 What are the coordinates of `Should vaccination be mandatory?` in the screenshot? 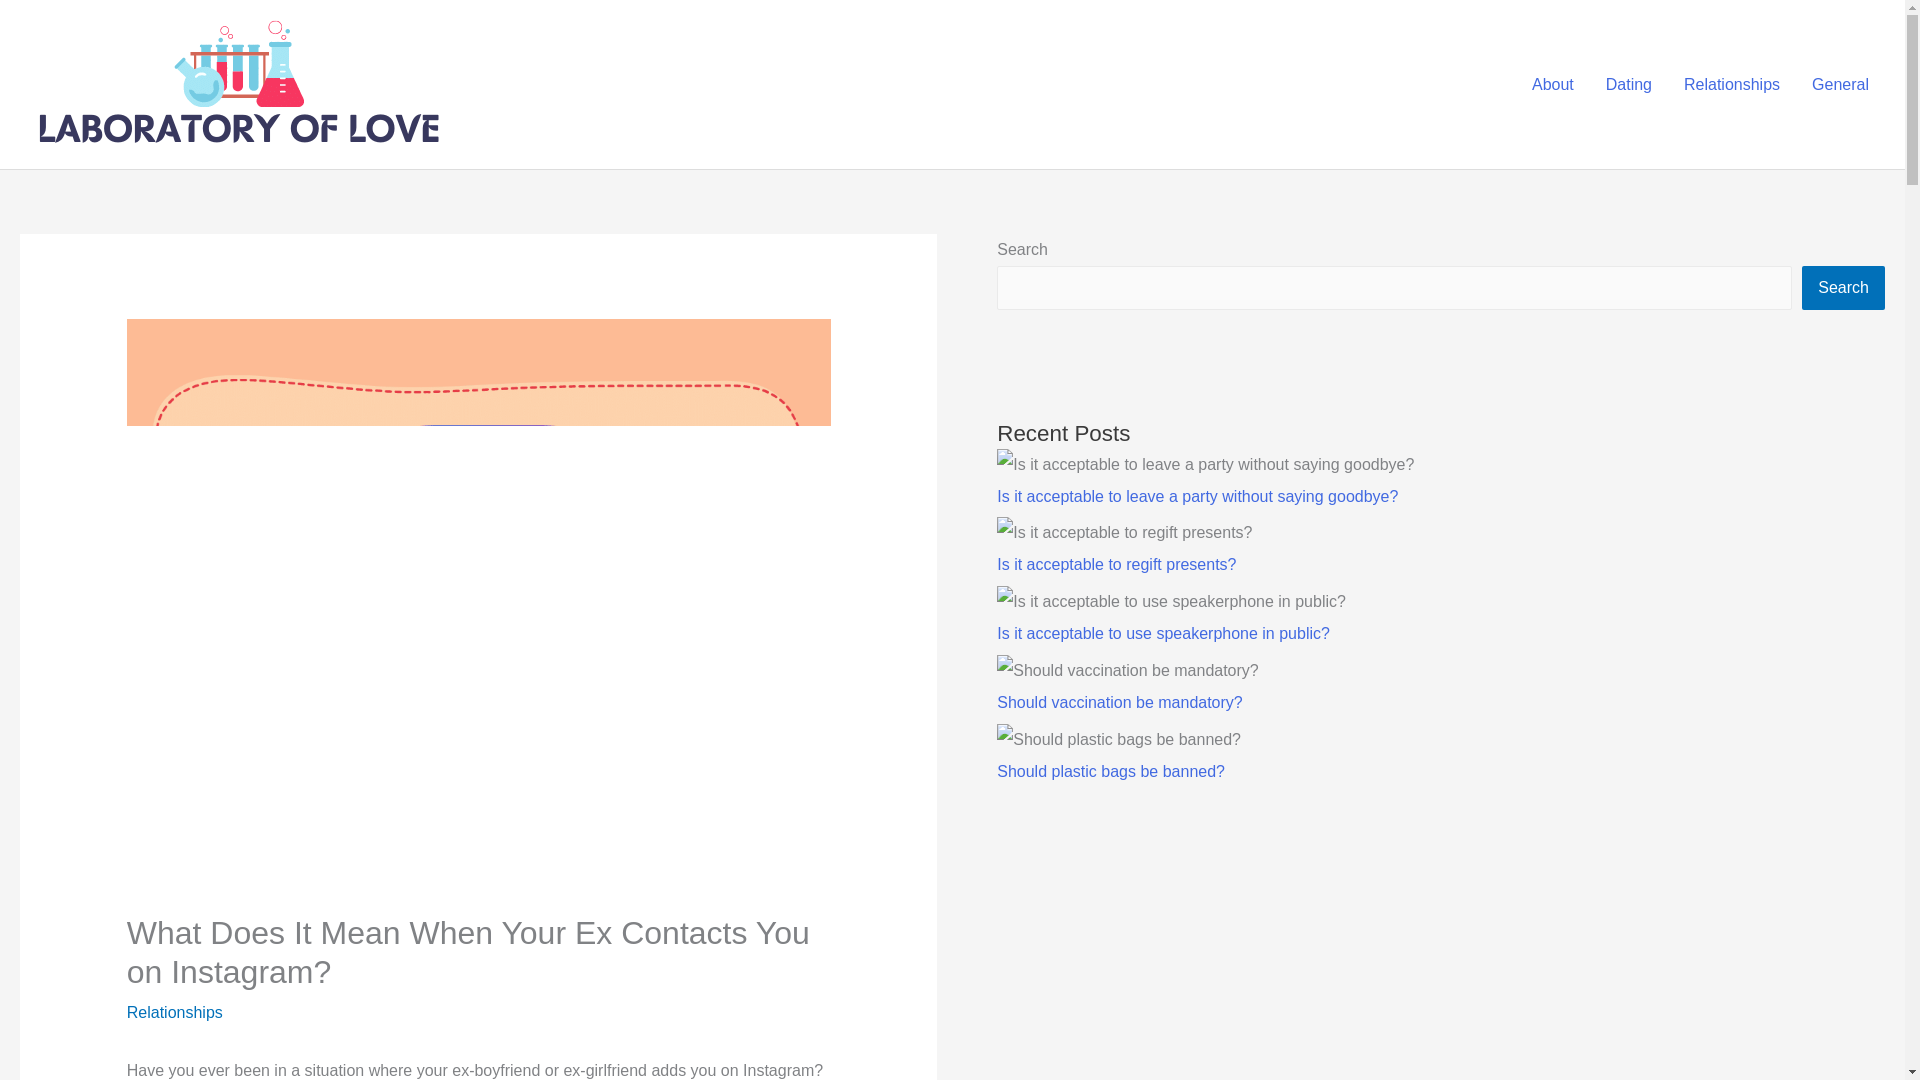 It's located at (1119, 702).